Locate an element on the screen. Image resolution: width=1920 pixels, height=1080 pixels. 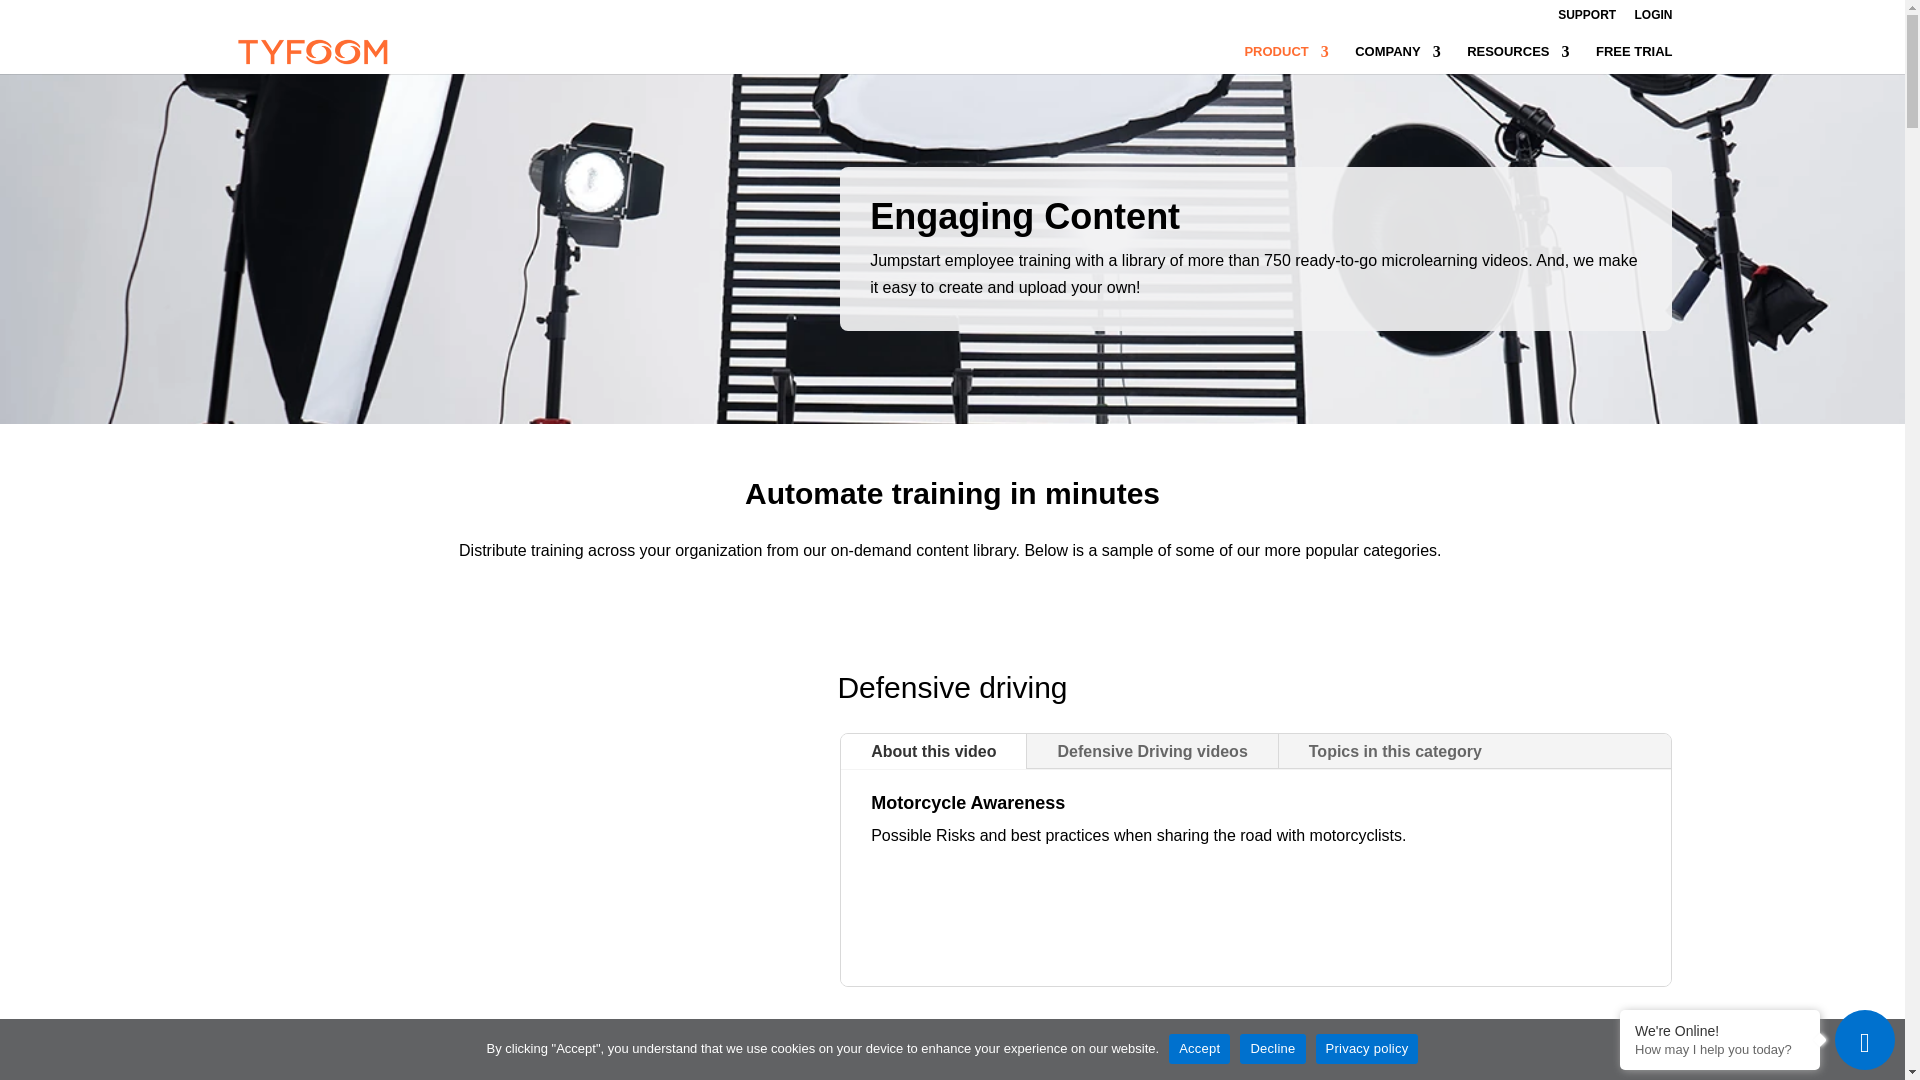
RESOURCES is located at coordinates (1517, 60).